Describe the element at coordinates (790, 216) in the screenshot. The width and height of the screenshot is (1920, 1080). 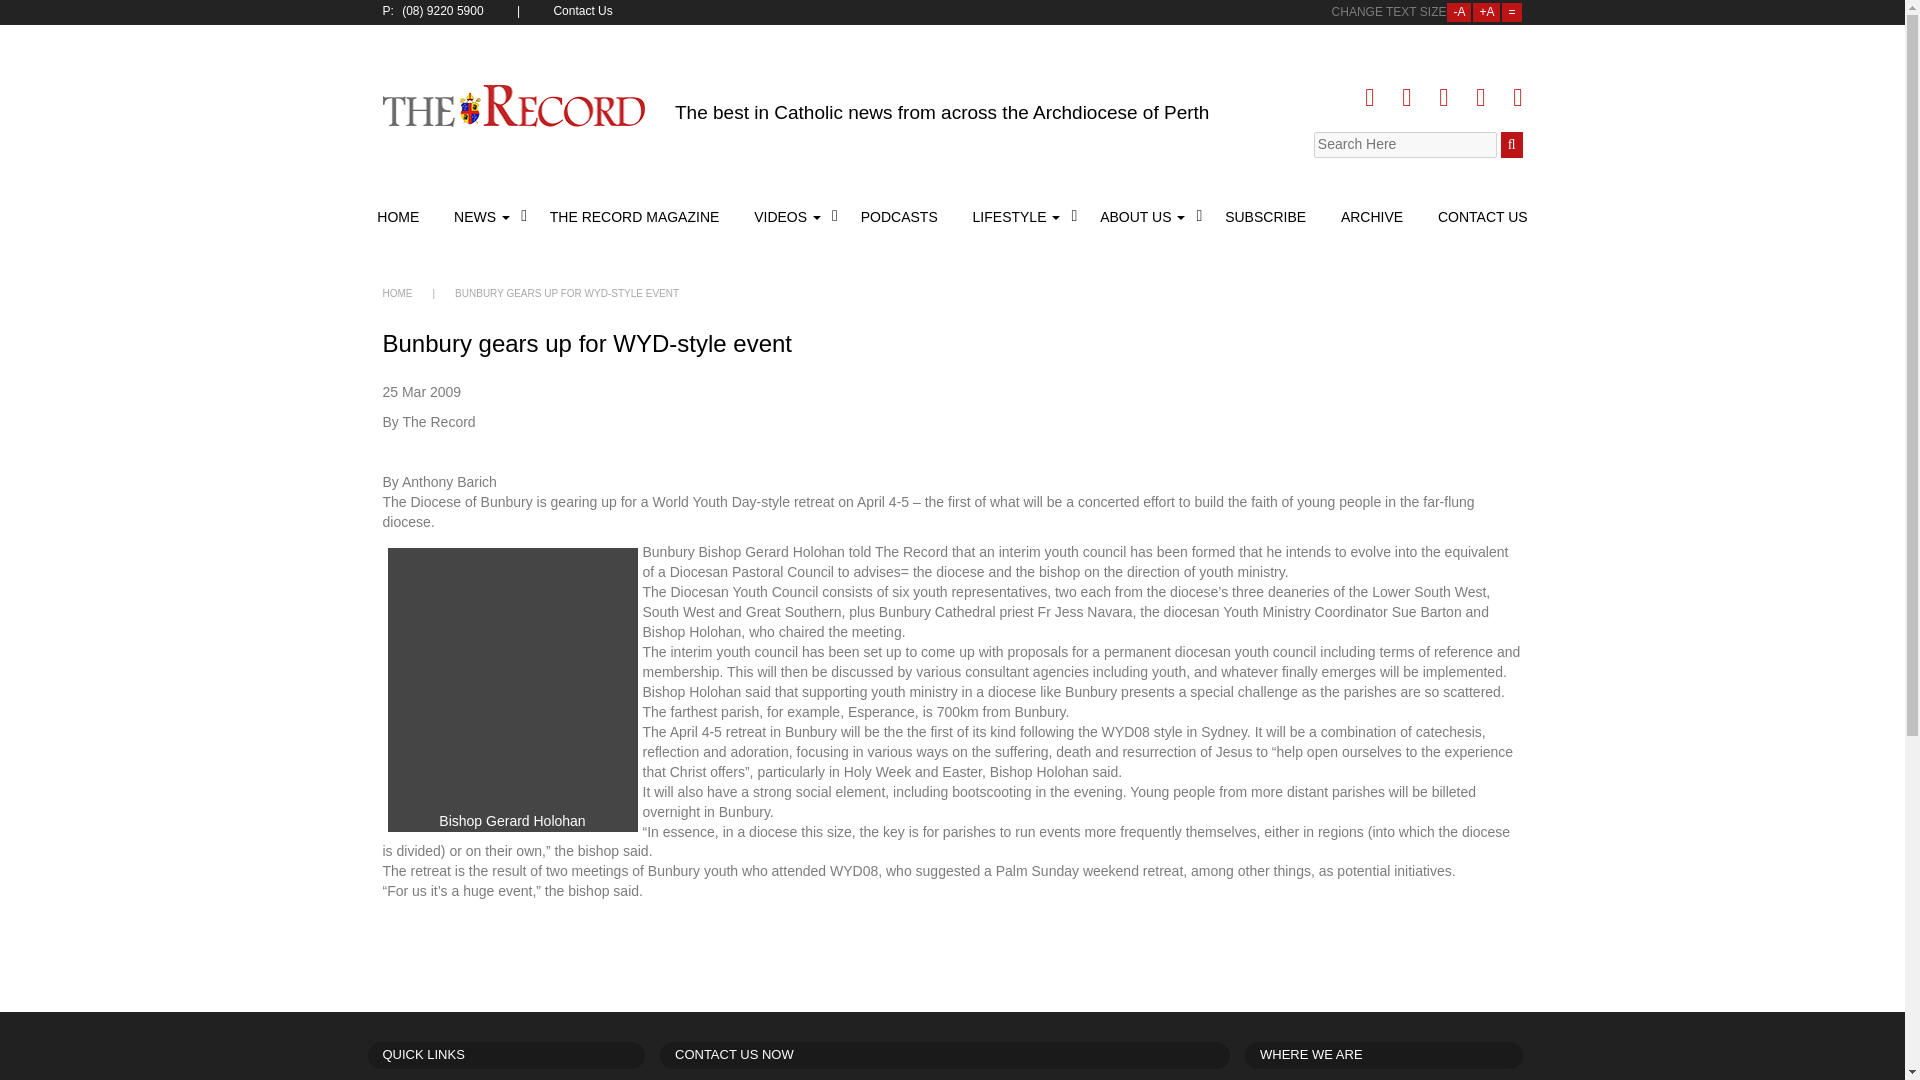
I see `VIDEOS` at that location.